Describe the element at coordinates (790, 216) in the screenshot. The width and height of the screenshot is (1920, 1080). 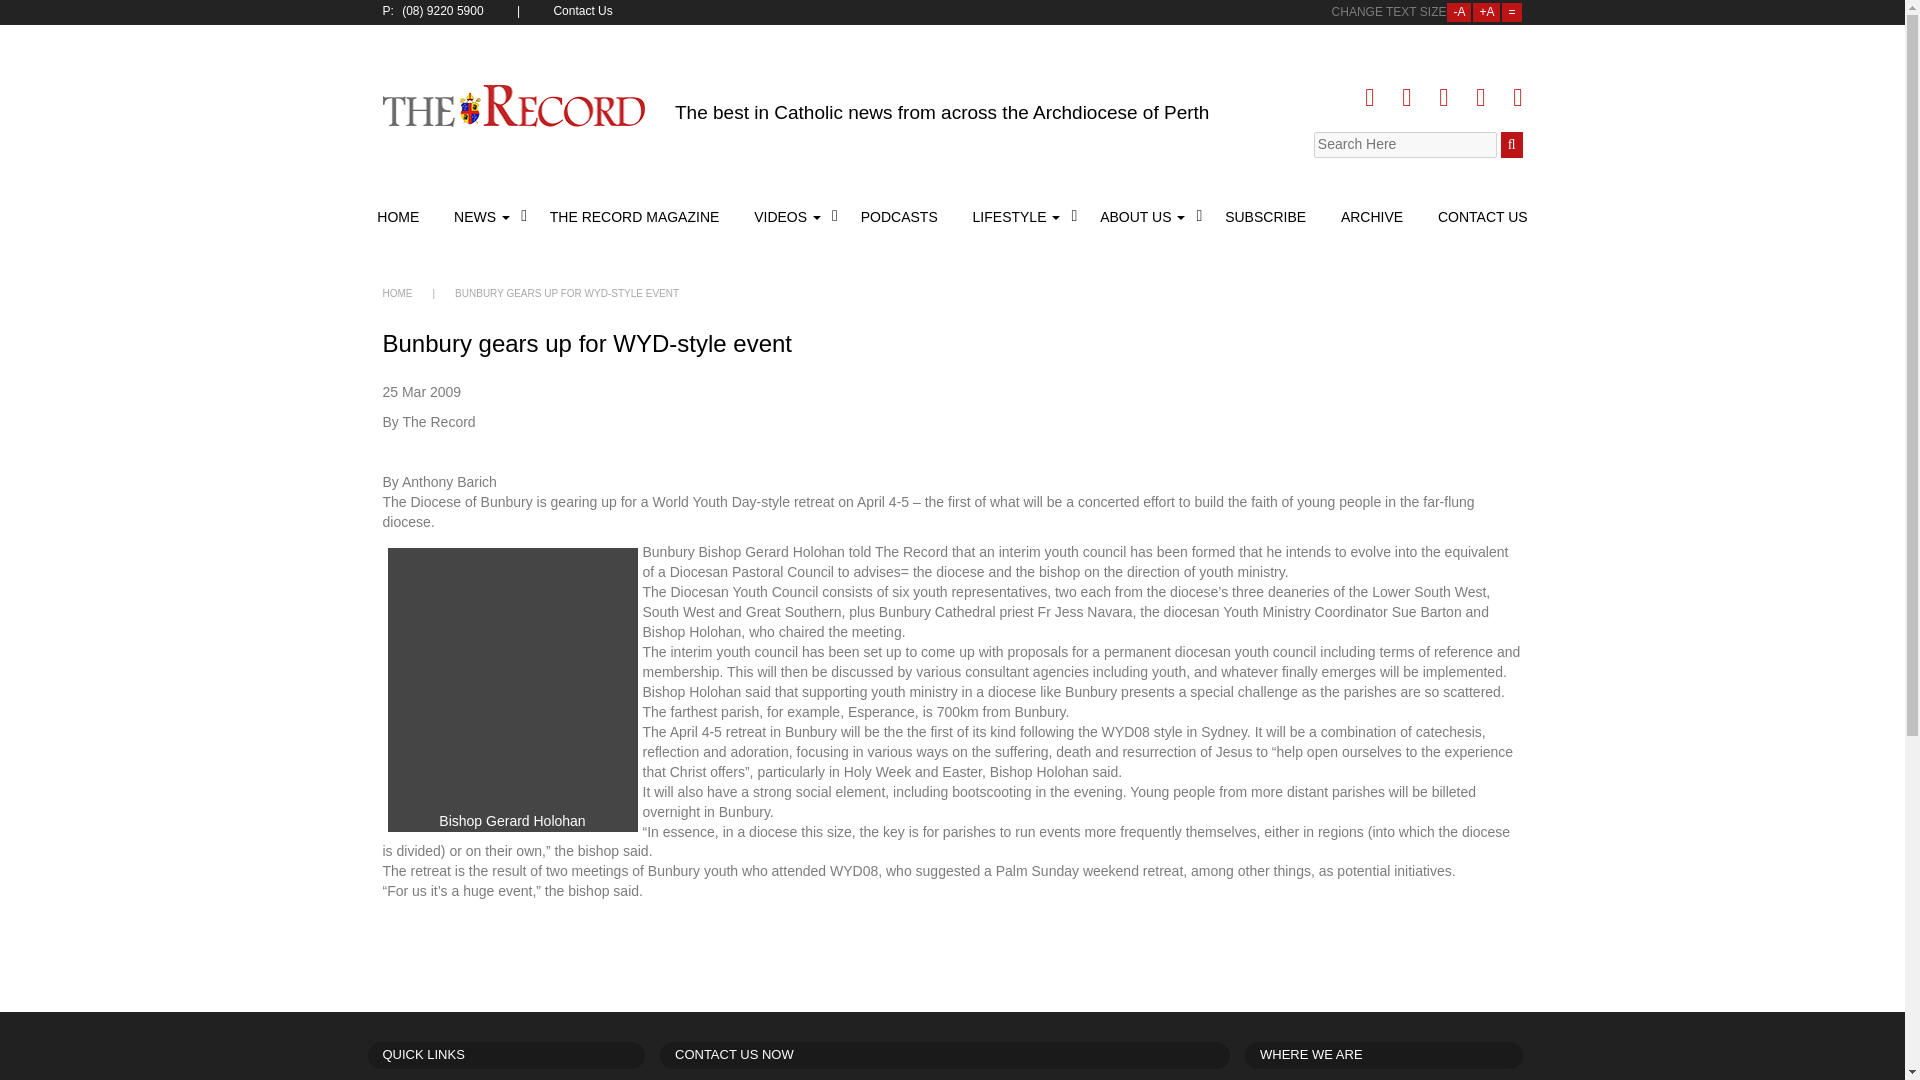
I see `VIDEOS` at that location.